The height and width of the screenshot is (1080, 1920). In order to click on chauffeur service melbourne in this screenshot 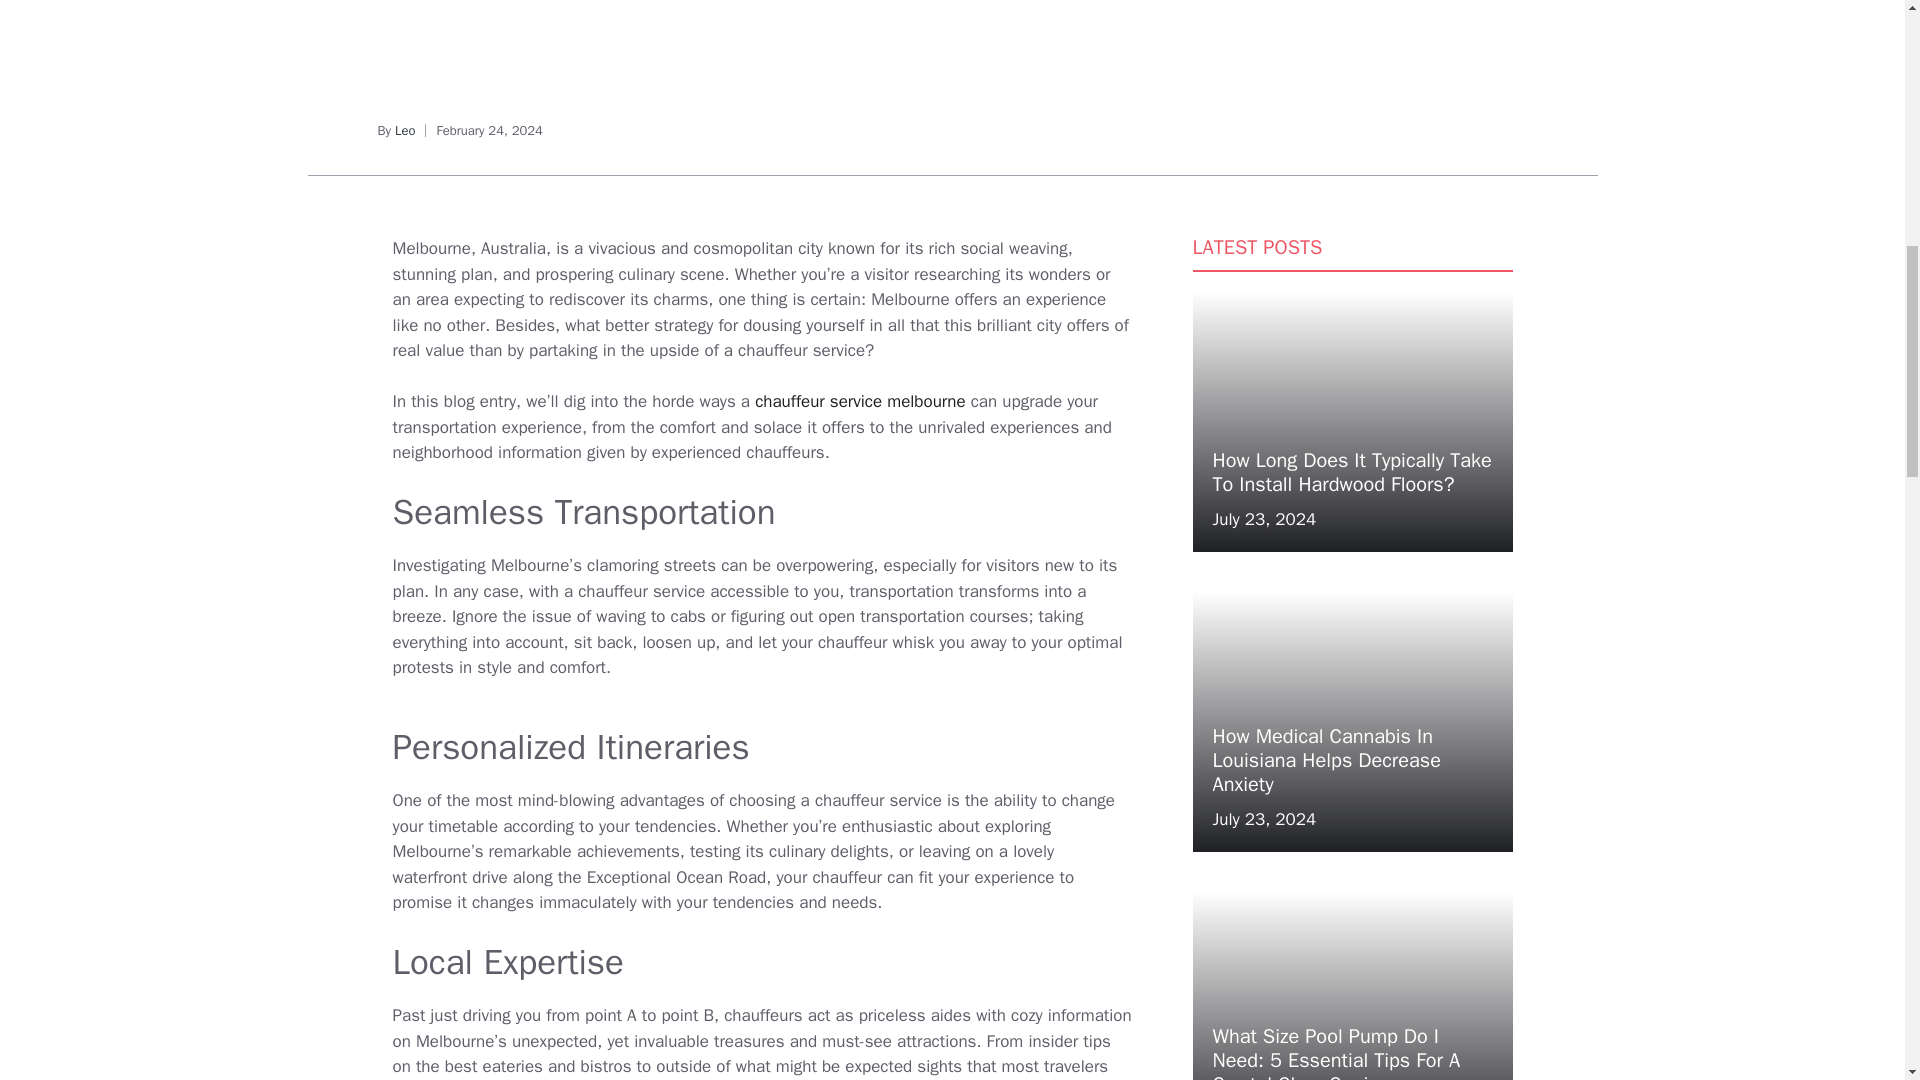, I will do `click(860, 400)`.